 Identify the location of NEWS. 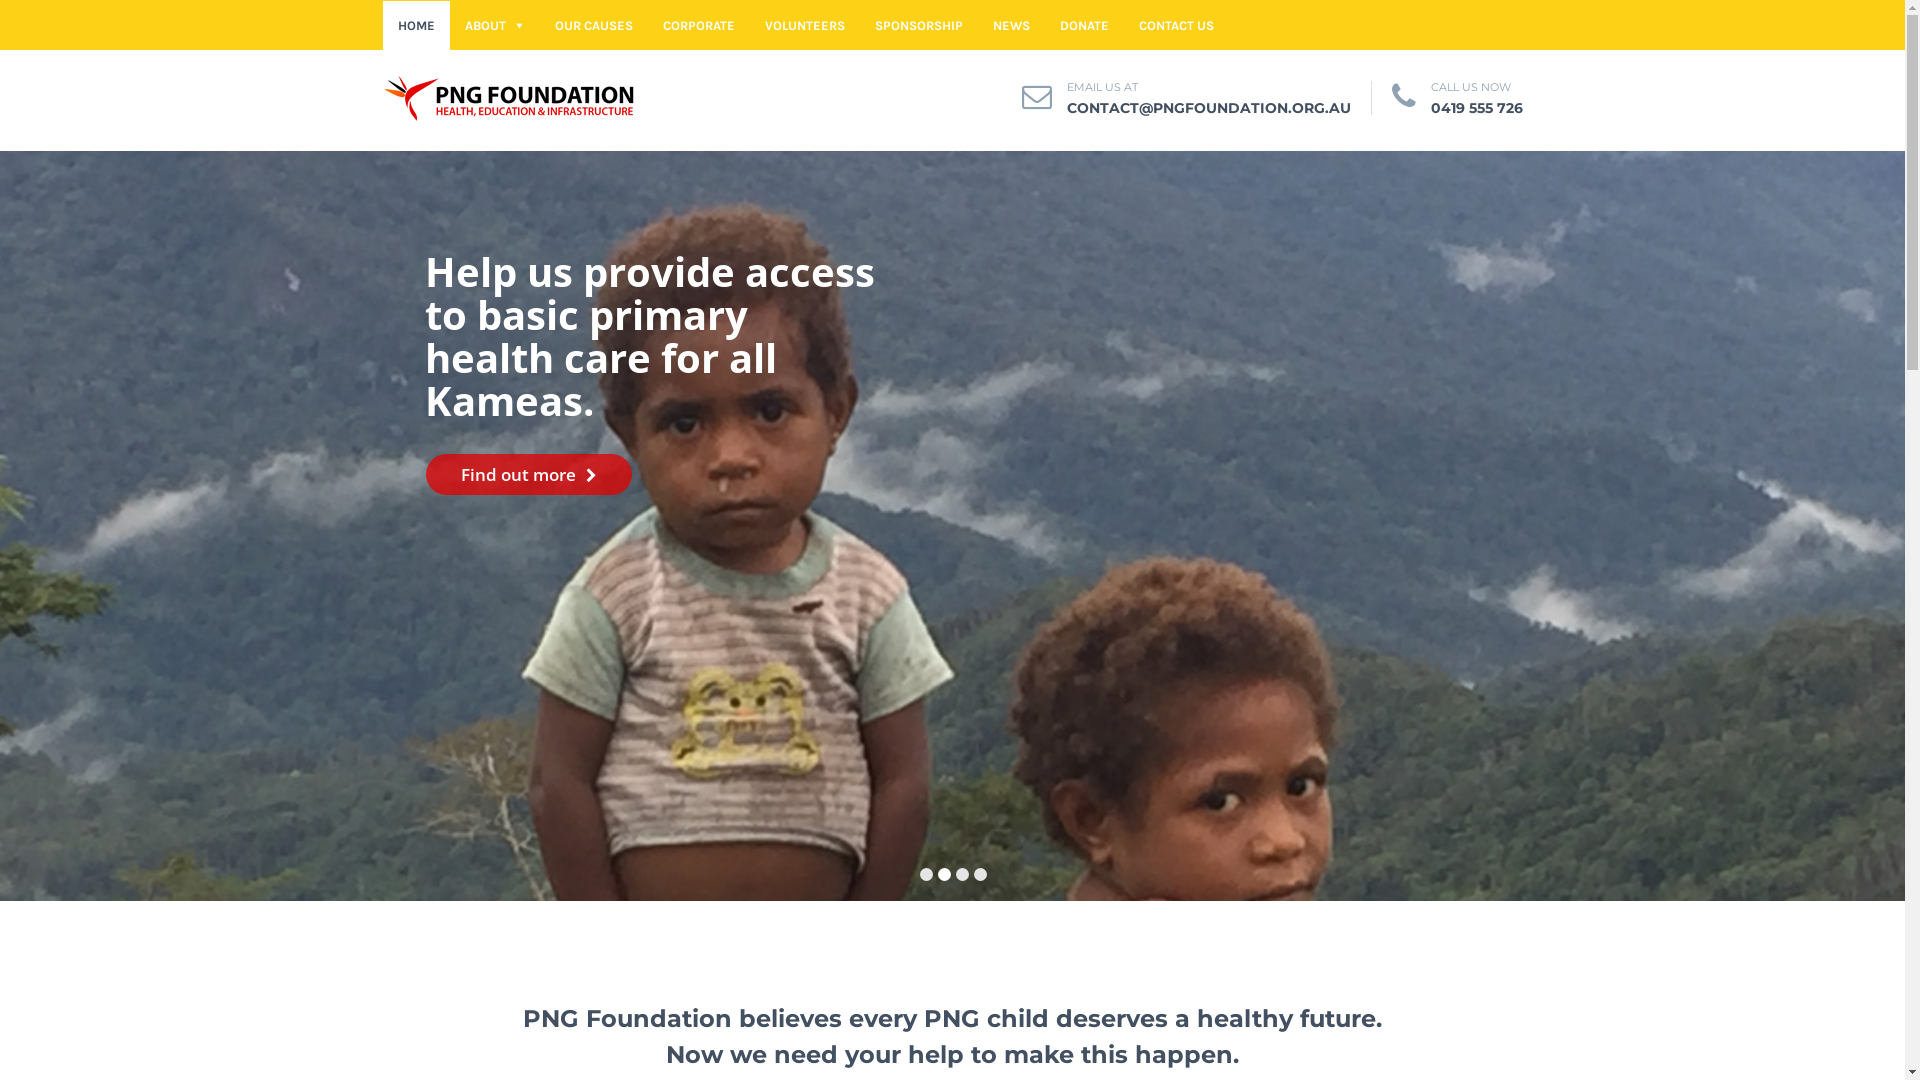
(1012, 26).